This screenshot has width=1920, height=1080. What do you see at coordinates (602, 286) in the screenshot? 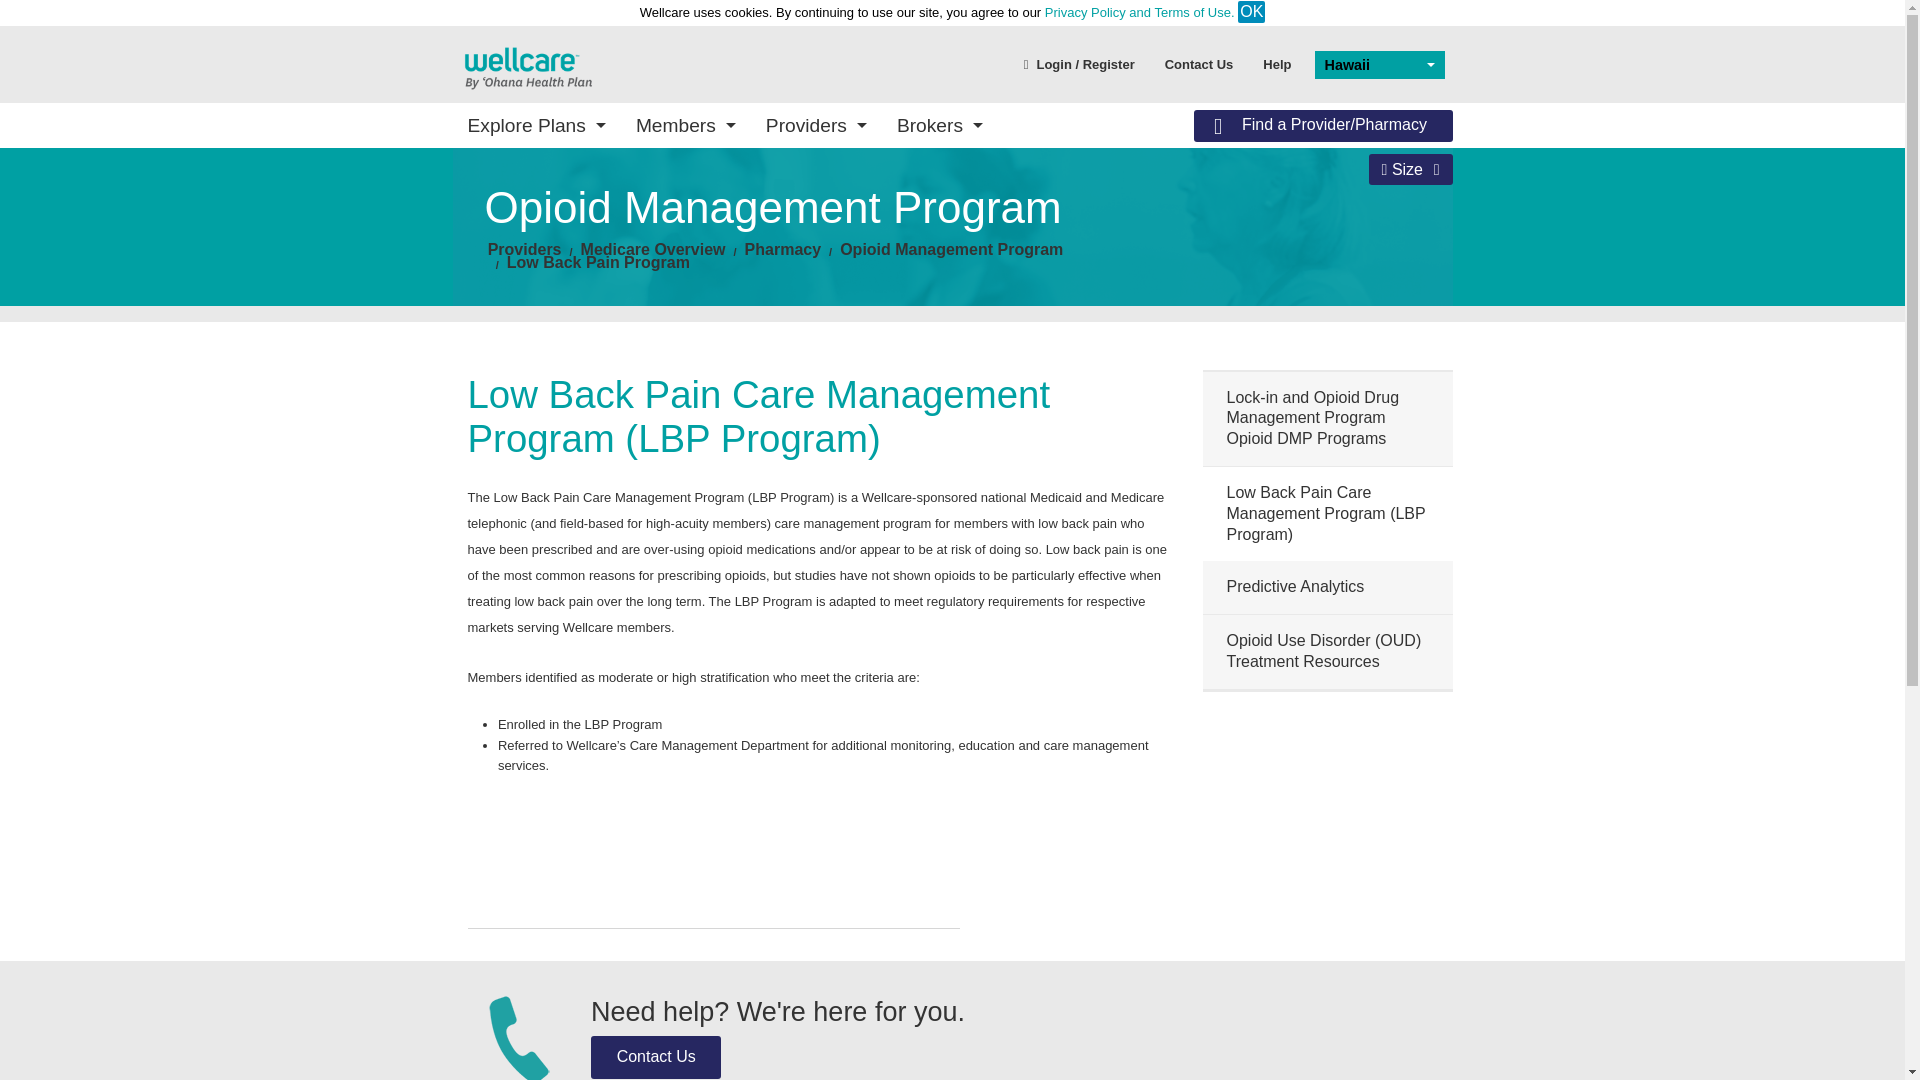
I see `HMO Plans` at bounding box center [602, 286].